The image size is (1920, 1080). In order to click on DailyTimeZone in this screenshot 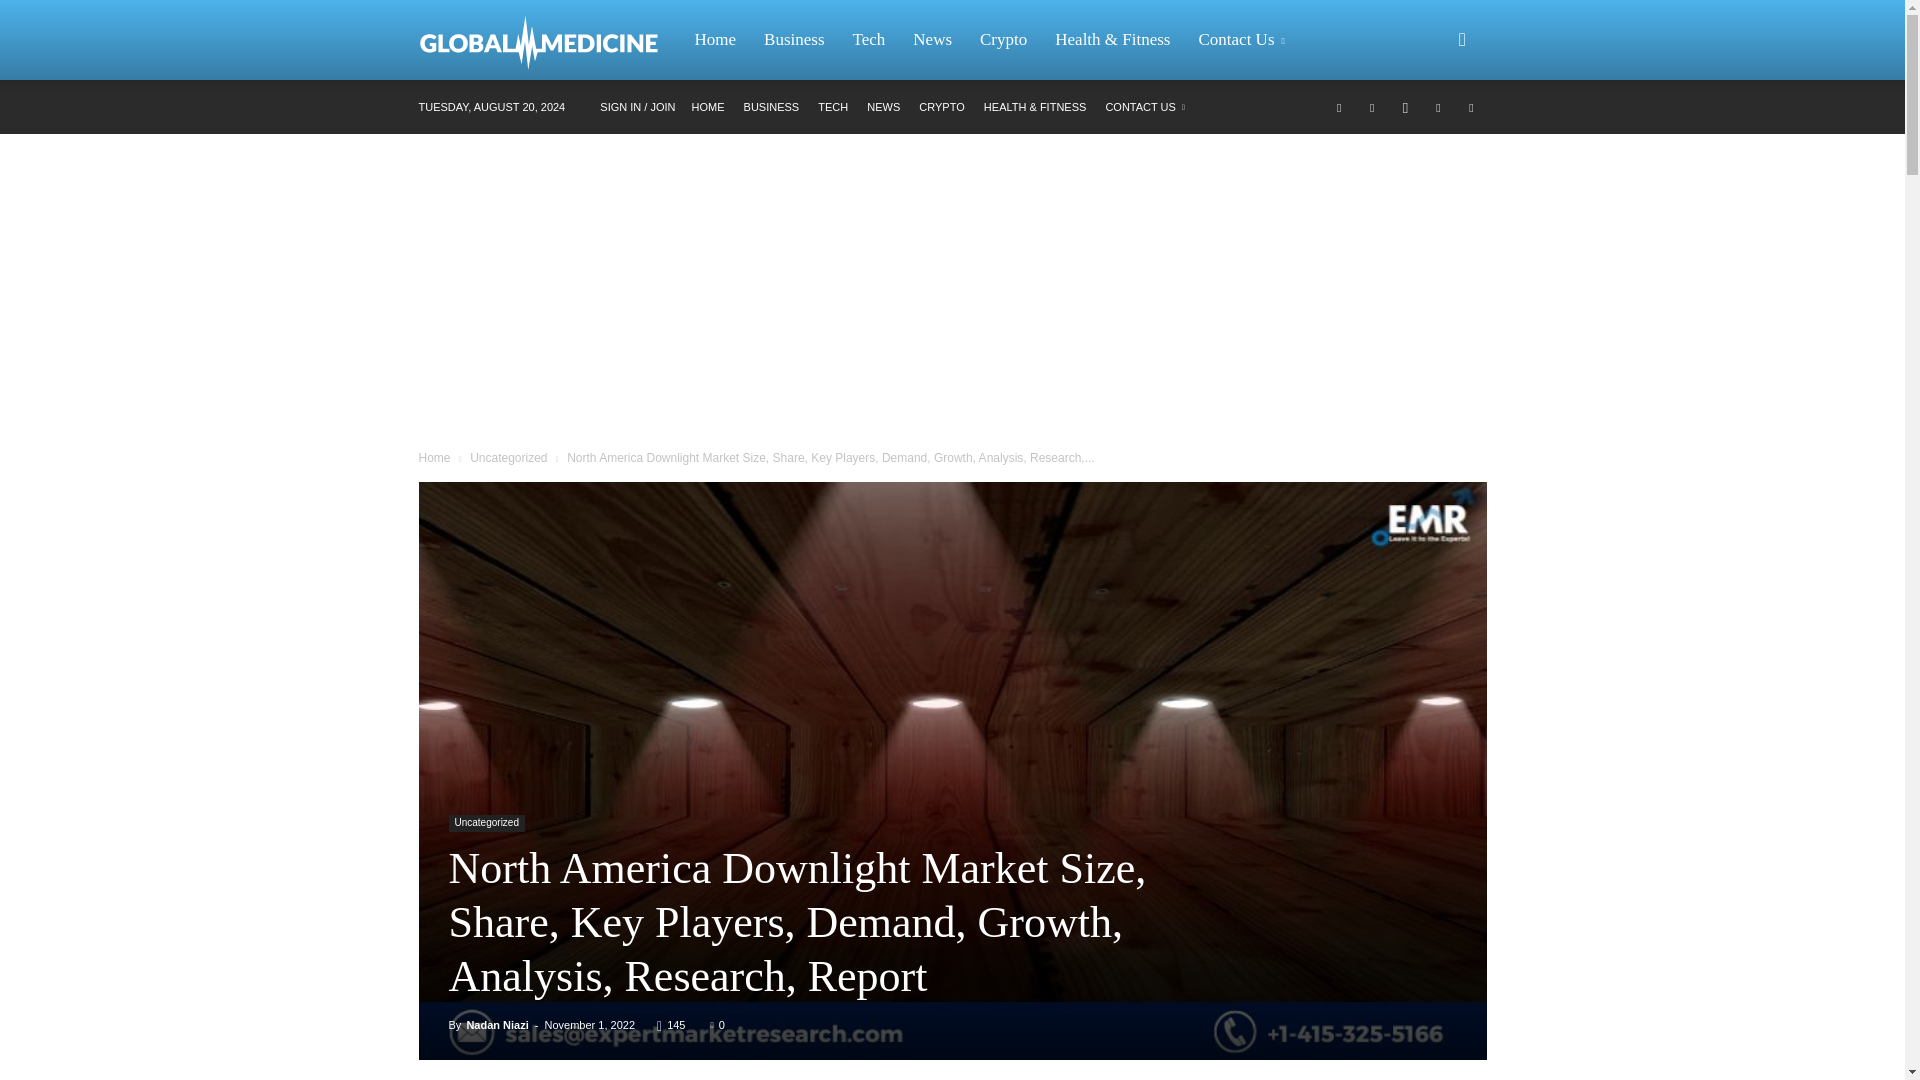, I will do `click(548, 40)`.